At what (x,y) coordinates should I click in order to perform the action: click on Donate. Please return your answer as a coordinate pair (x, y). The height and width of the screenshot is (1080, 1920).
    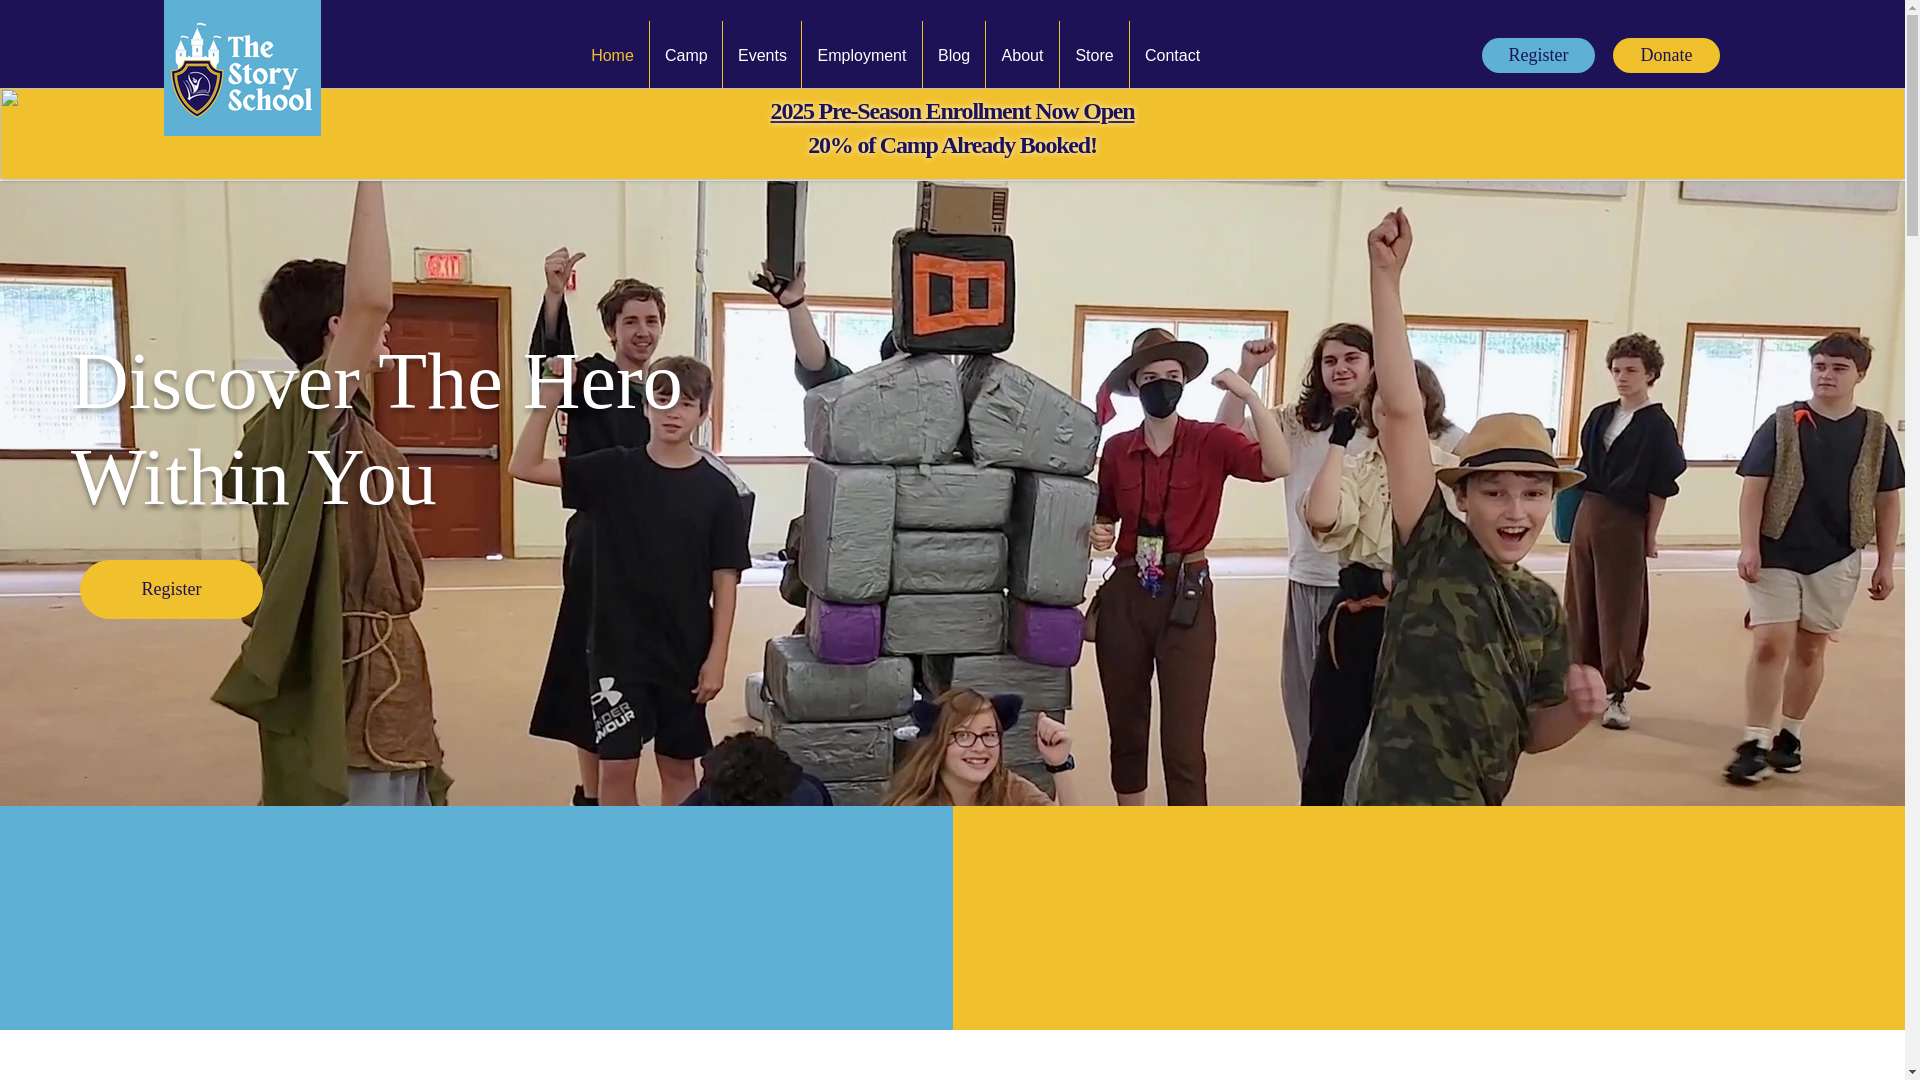
    Looking at the image, I should click on (1666, 55).